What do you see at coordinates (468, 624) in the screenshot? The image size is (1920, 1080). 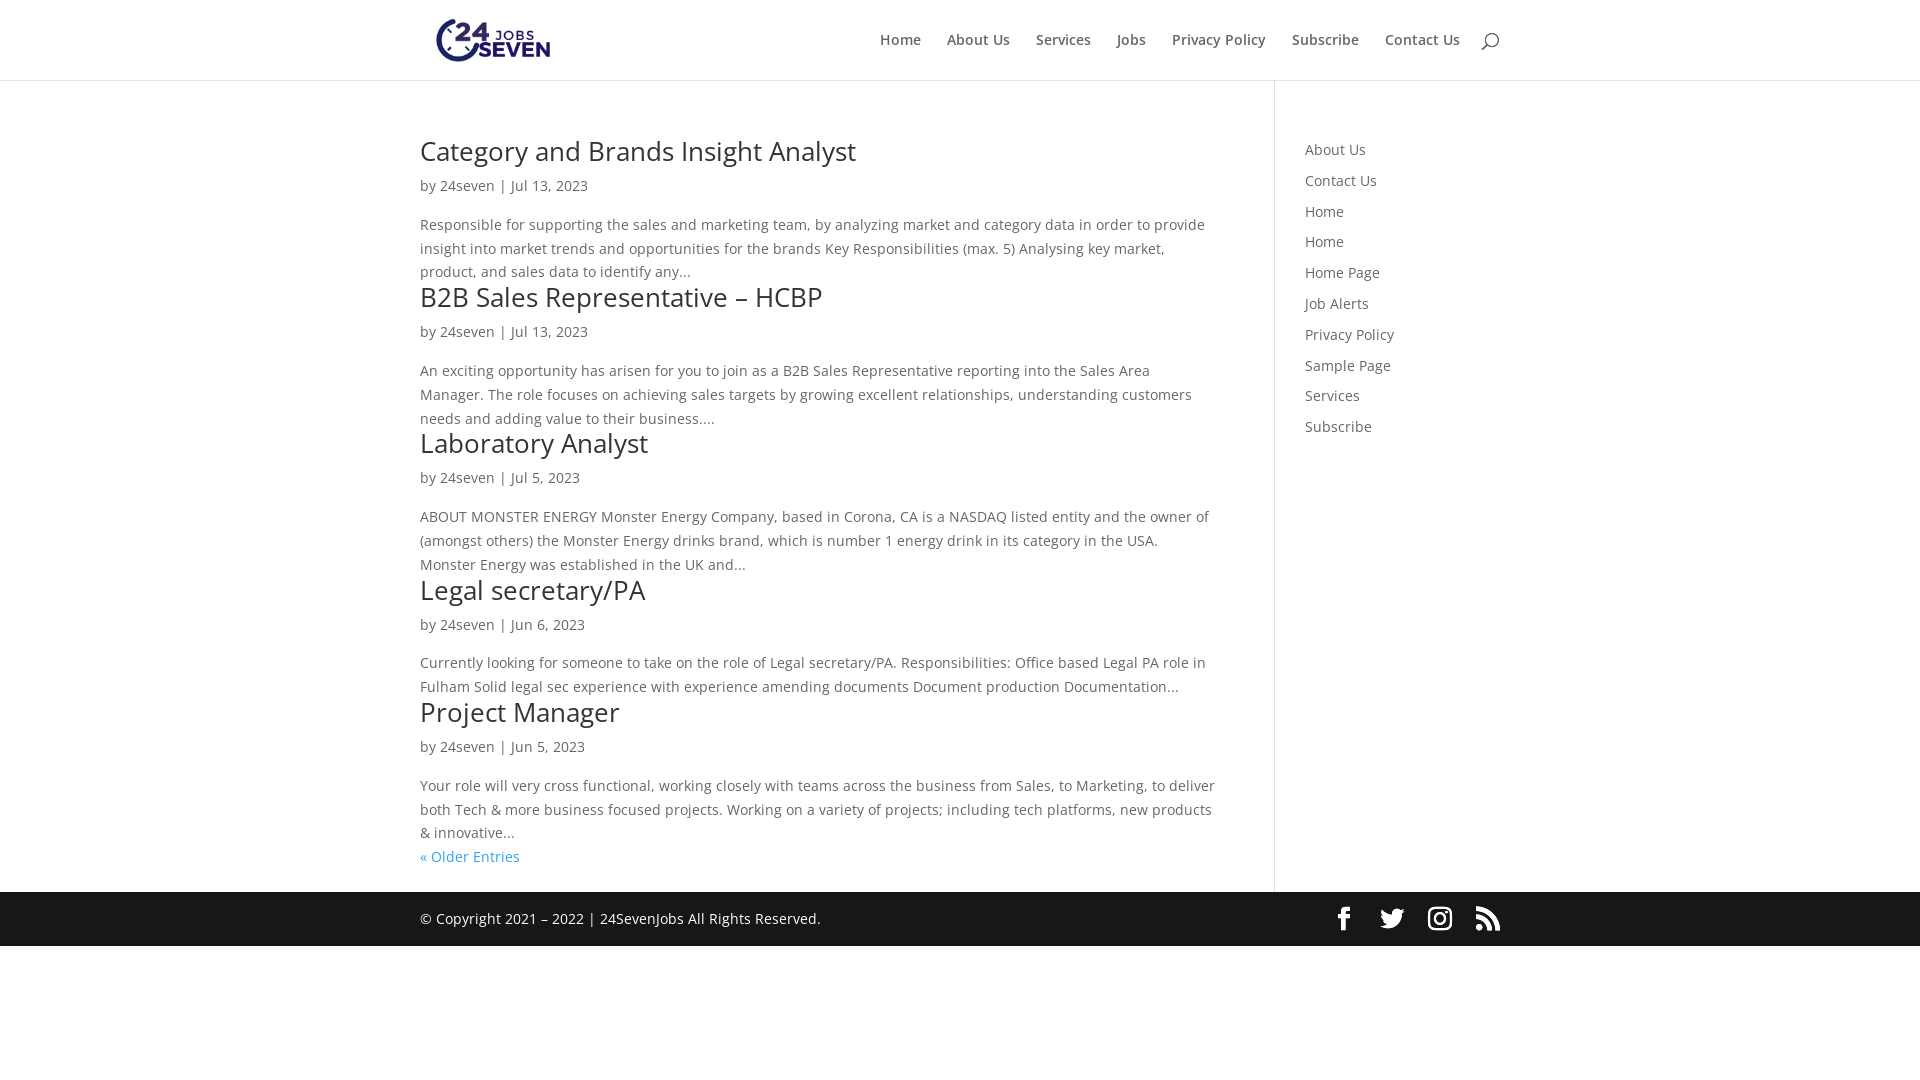 I see `24seven` at bounding box center [468, 624].